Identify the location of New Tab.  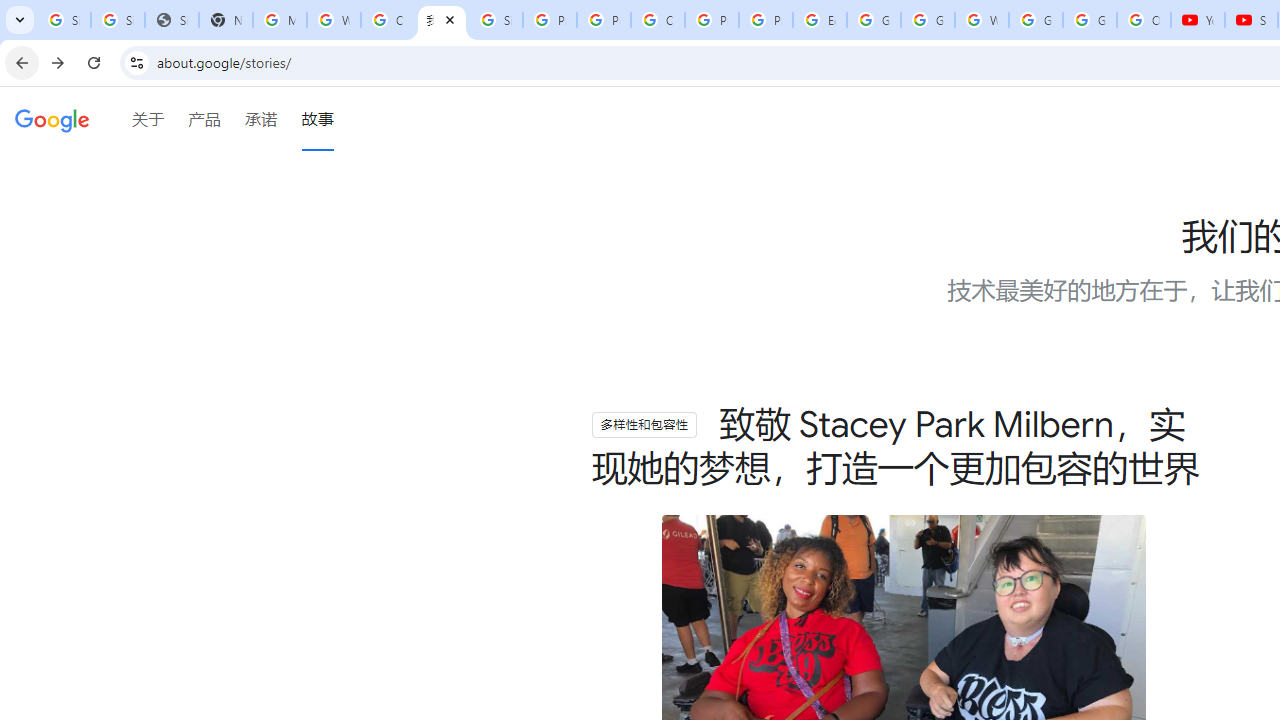
(226, 20).